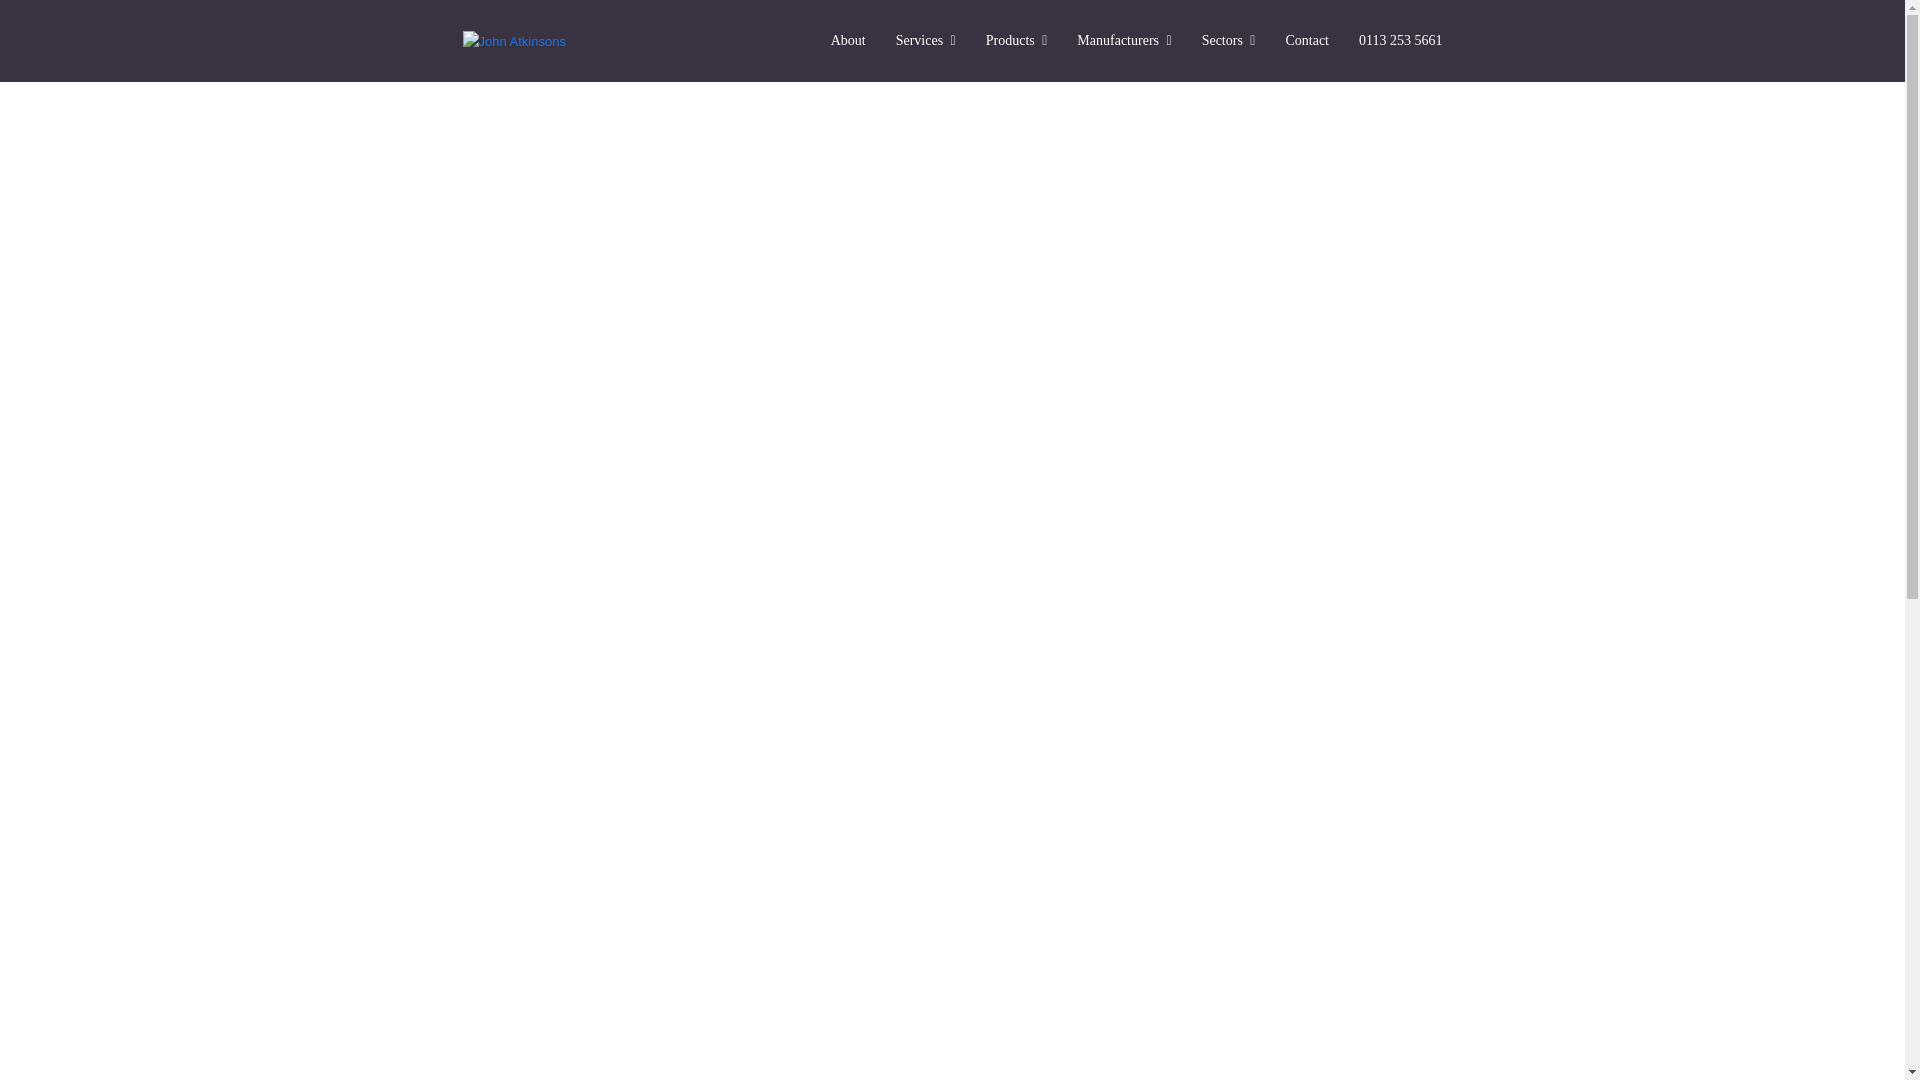  Describe the element at coordinates (1306, 40) in the screenshot. I see `Contact` at that location.